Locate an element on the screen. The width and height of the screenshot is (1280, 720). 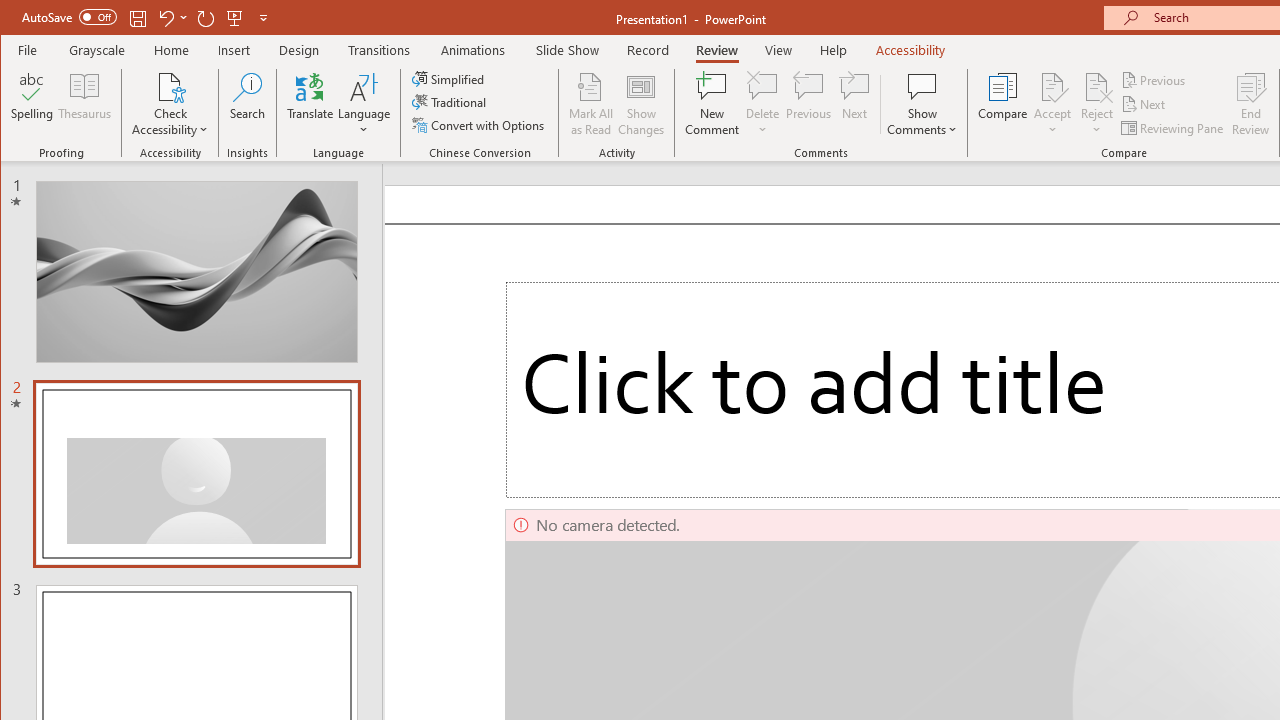
Show Changes is located at coordinates (640, 104).